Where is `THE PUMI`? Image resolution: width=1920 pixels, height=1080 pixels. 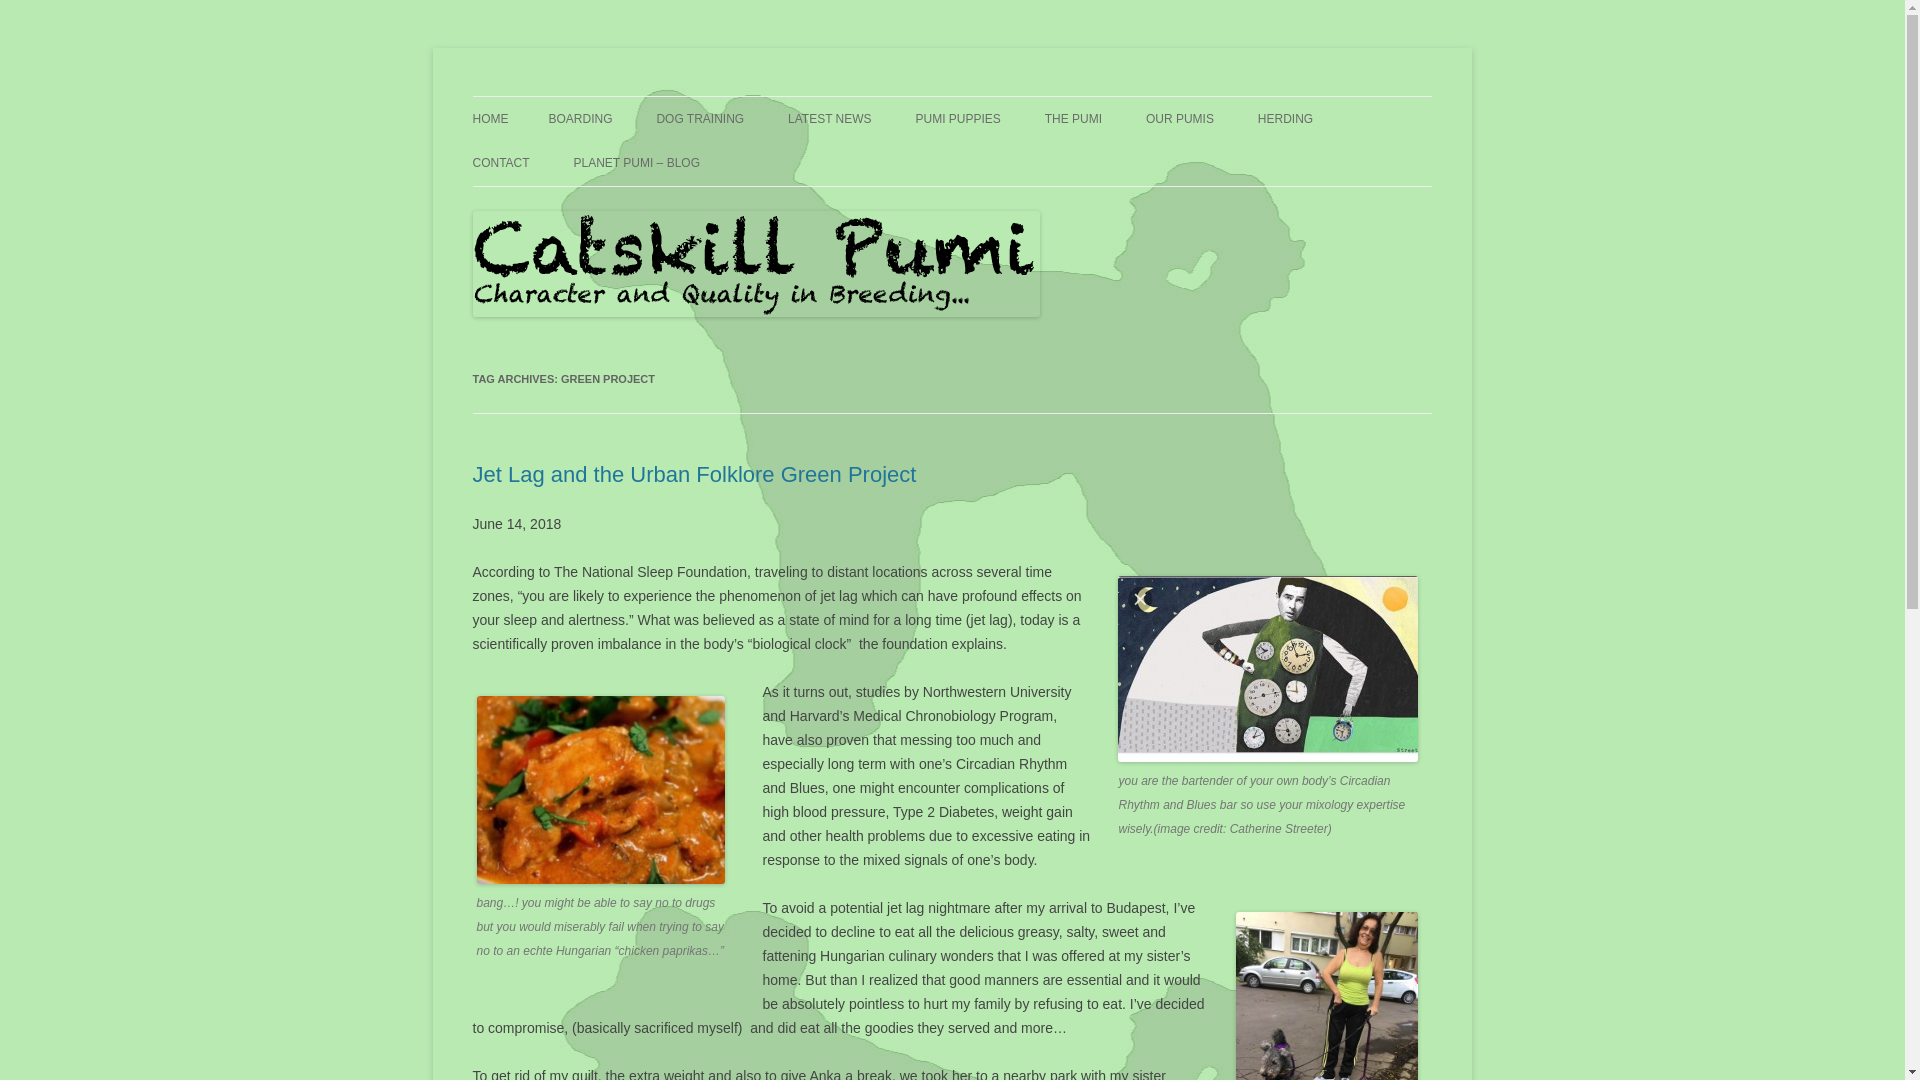
THE PUMI is located at coordinates (1073, 119).